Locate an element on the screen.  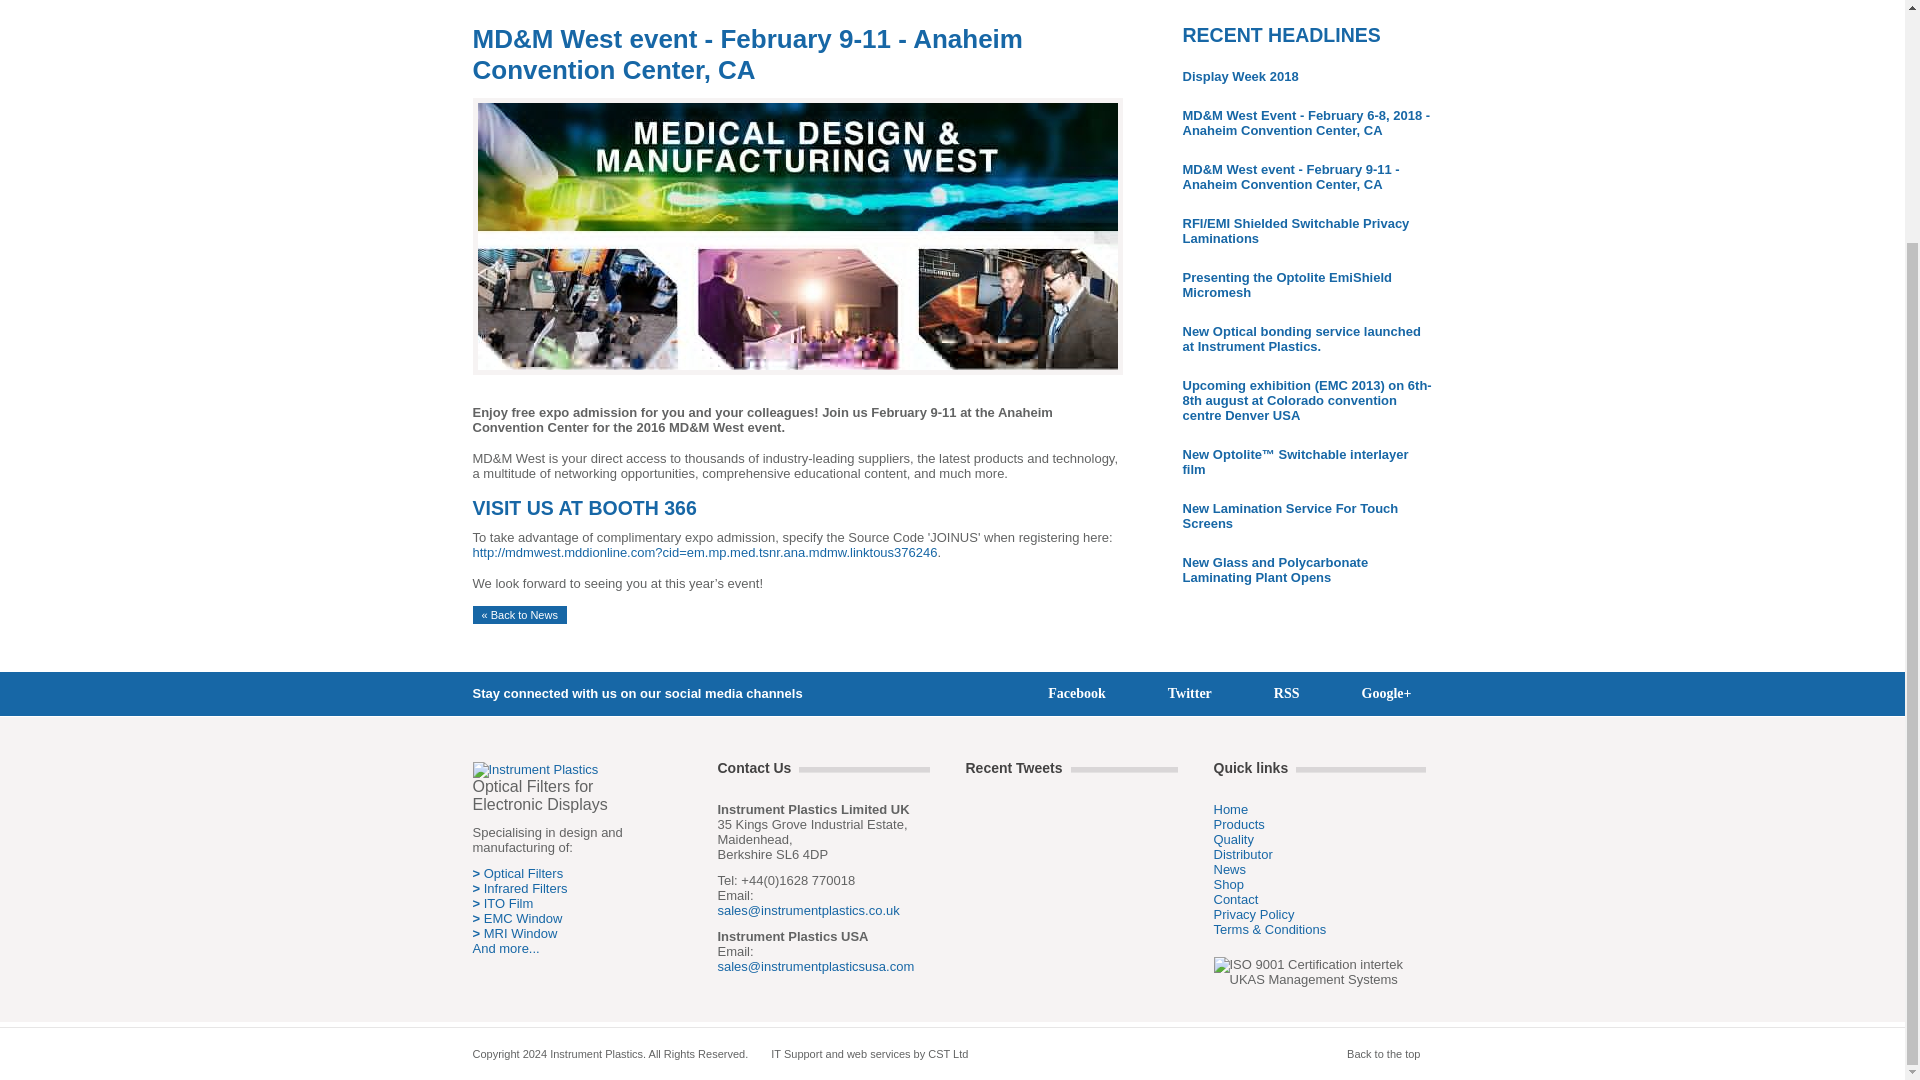
Products is located at coordinates (1239, 824).